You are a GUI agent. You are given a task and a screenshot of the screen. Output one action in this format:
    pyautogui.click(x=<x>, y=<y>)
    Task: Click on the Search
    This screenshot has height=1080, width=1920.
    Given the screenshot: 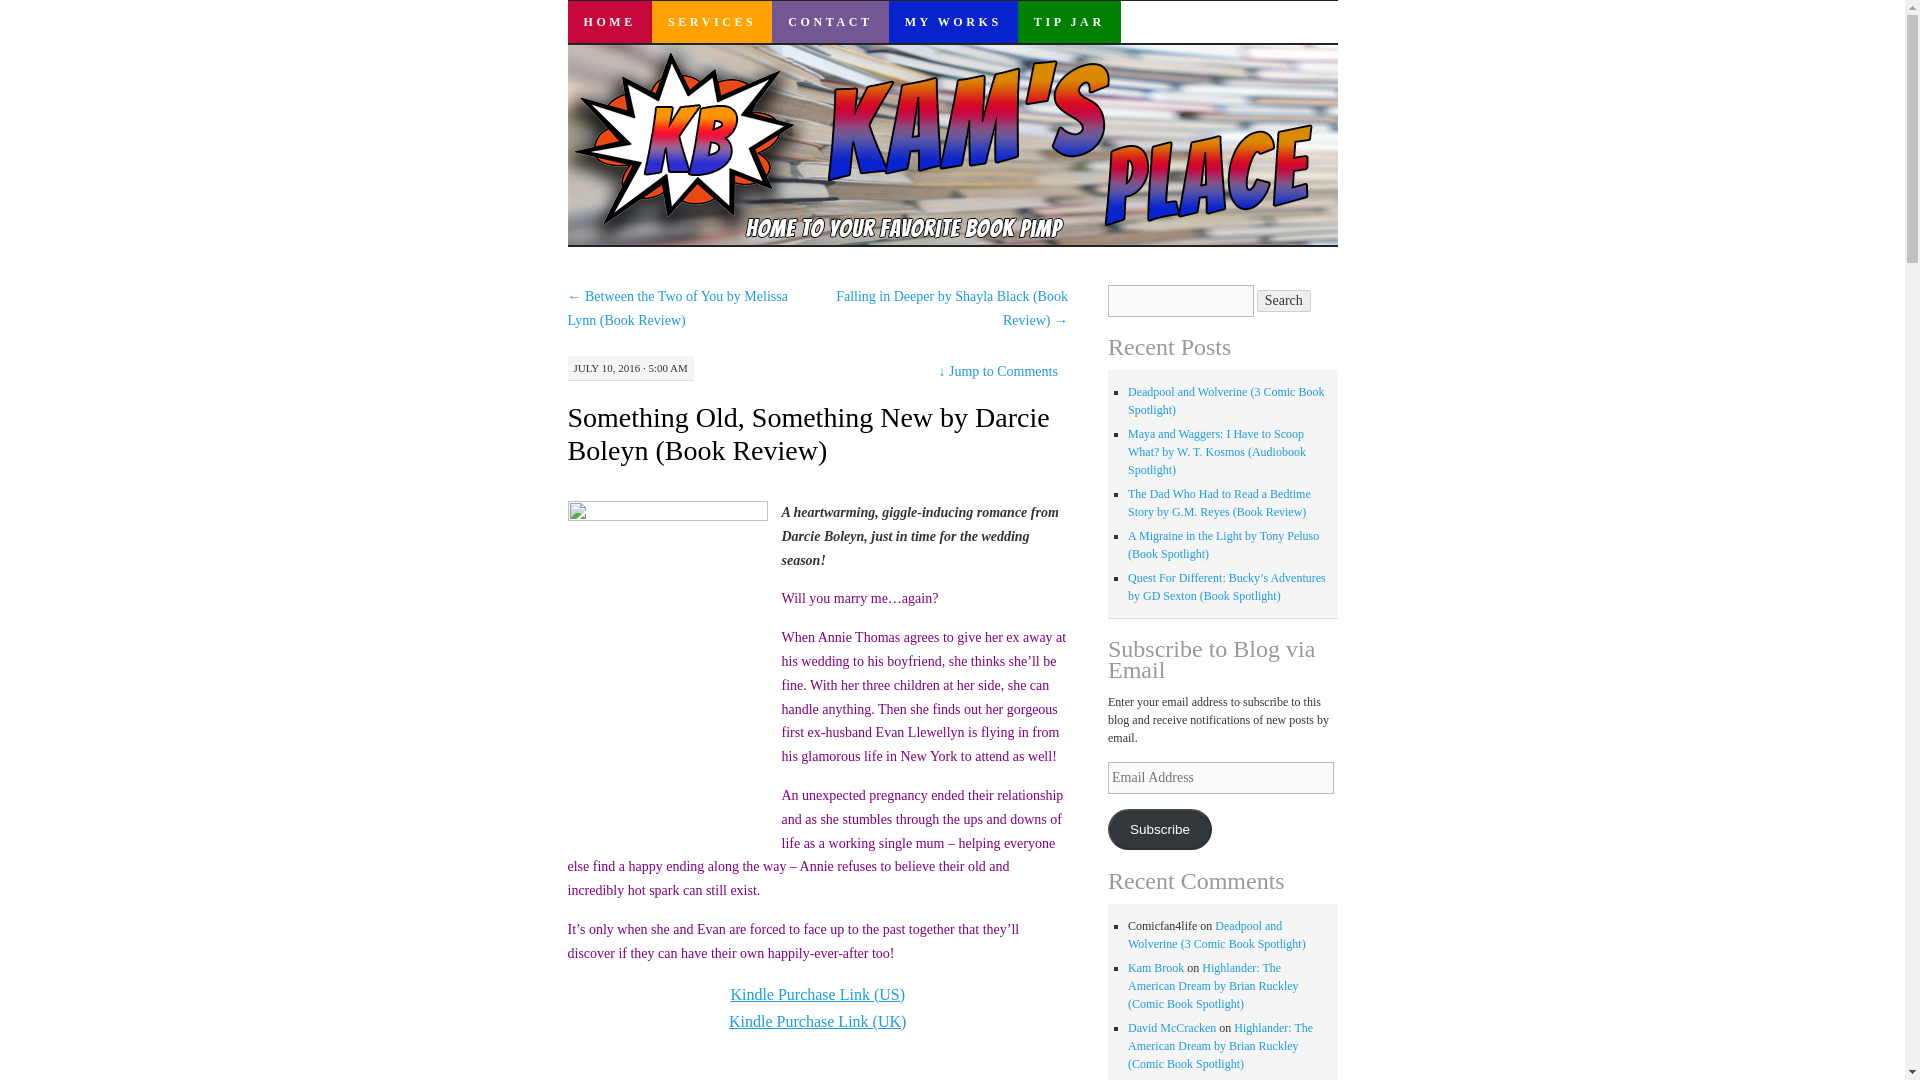 What is the action you would take?
    pyautogui.click(x=1284, y=301)
    